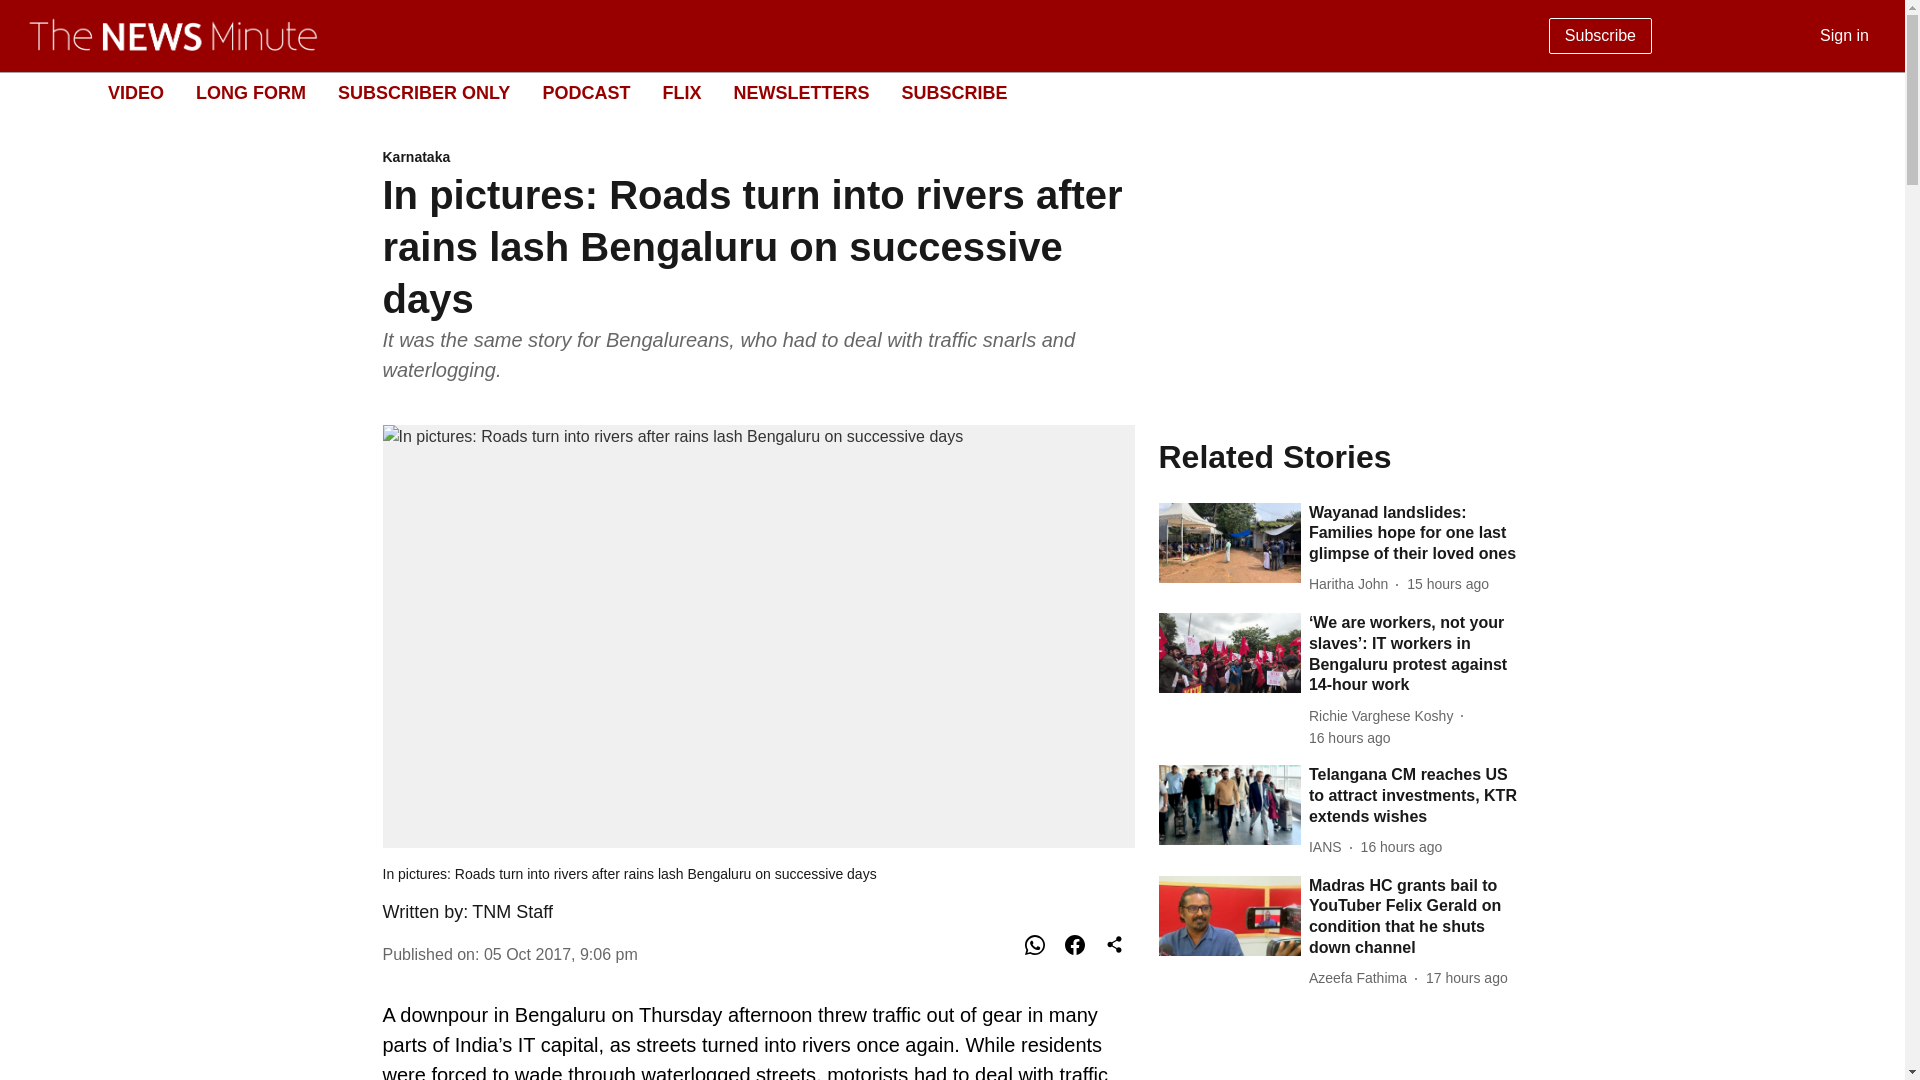 The image size is (1920, 1080). I want to click on SUBSCRIBE, so click(953, 92).